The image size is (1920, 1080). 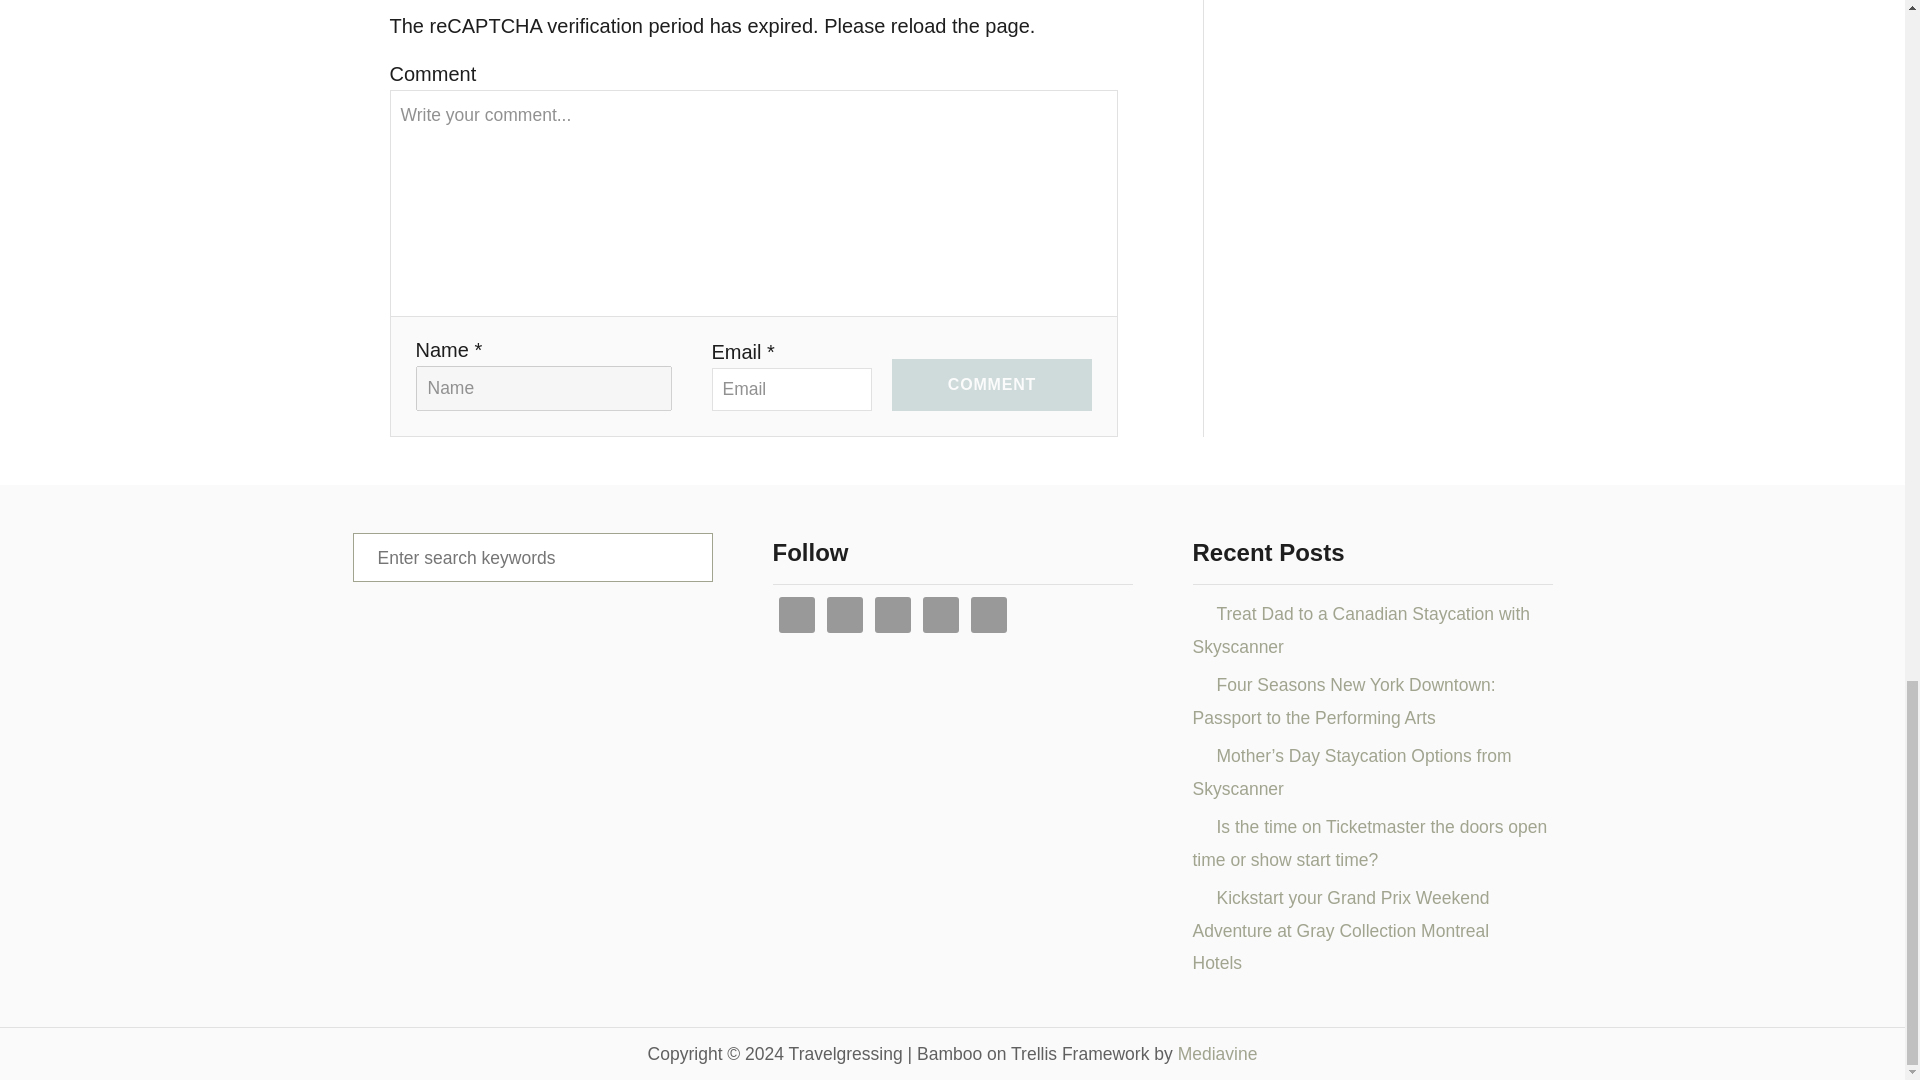 What do you see at coordinates (532, 558) in the screenshot?
I see `Search for:` at bounding box center [532, 558].